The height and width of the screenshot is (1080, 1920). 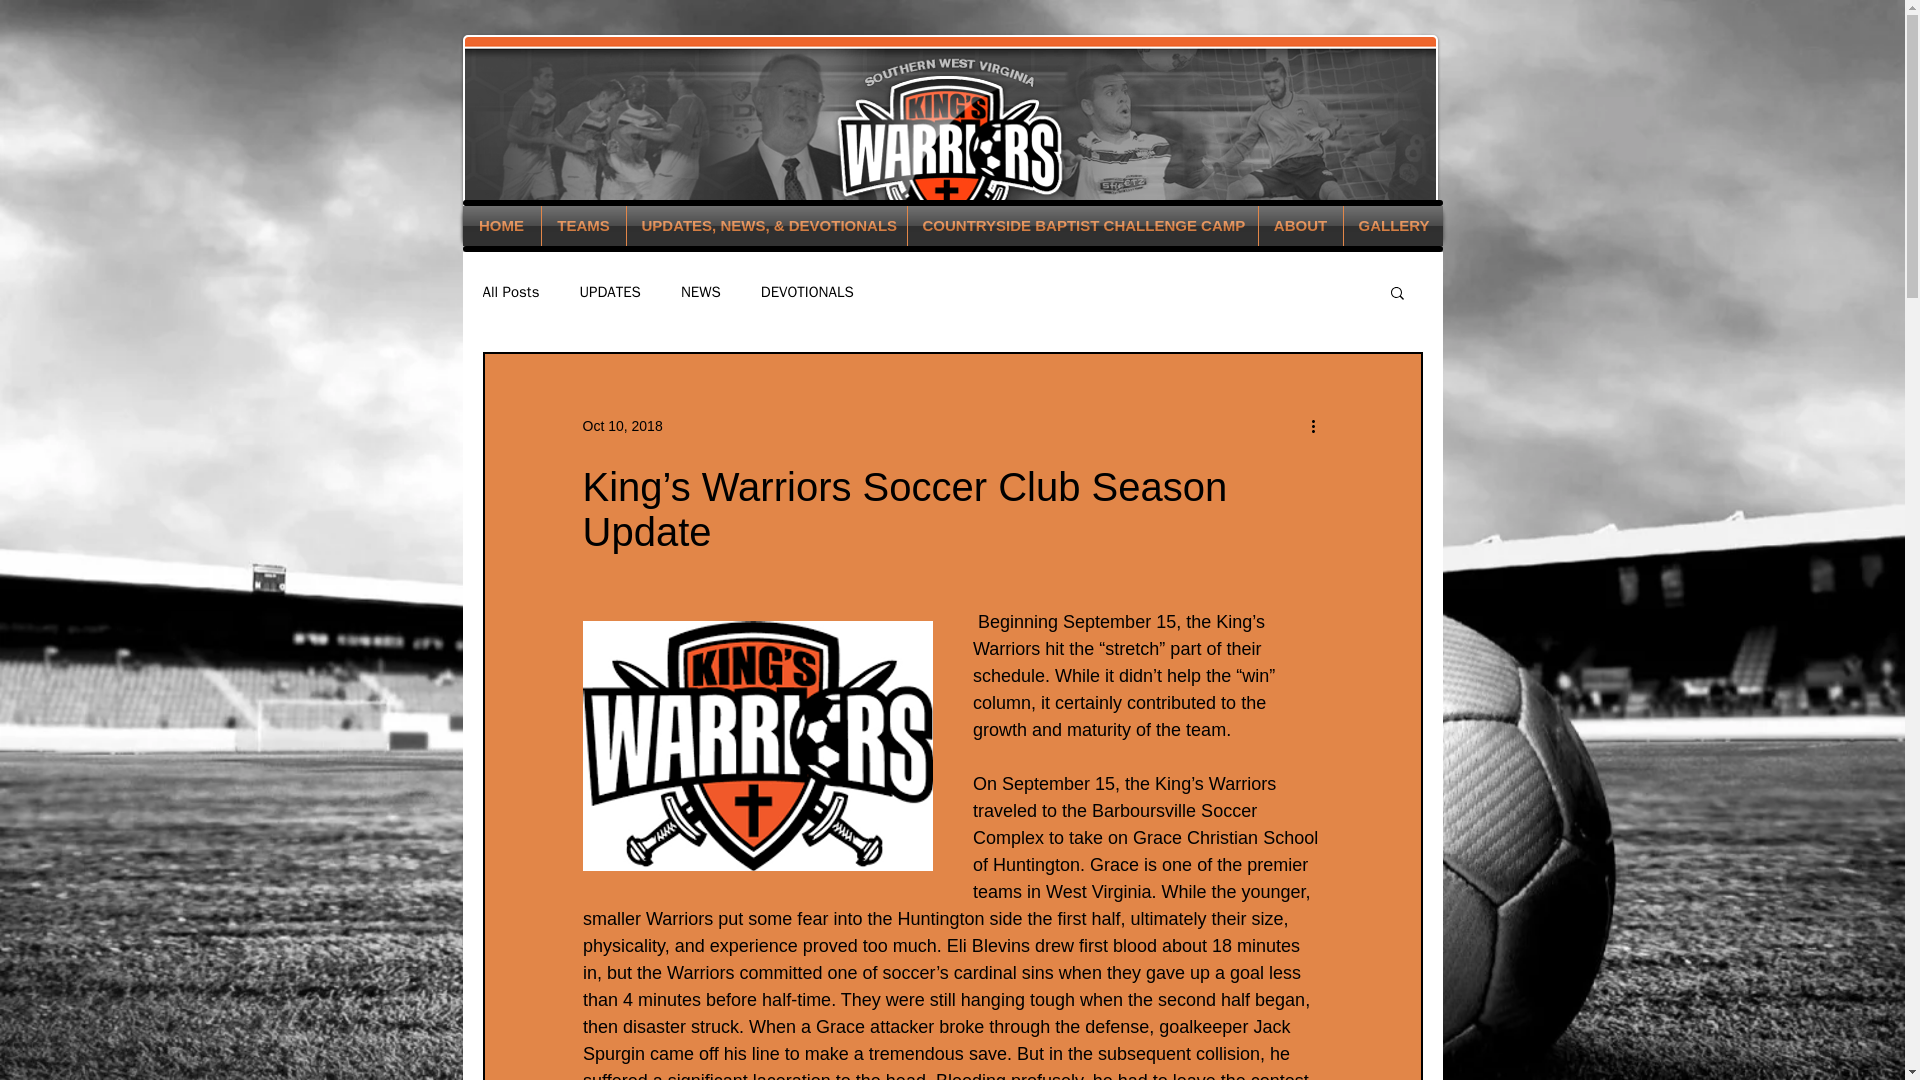 What do you see at coordinates (1082, 226) in the screenshot?
I see `COUNTRYSIDE BAPTIST CHALLENGE CAMP` at bounding box center [1082, 226].